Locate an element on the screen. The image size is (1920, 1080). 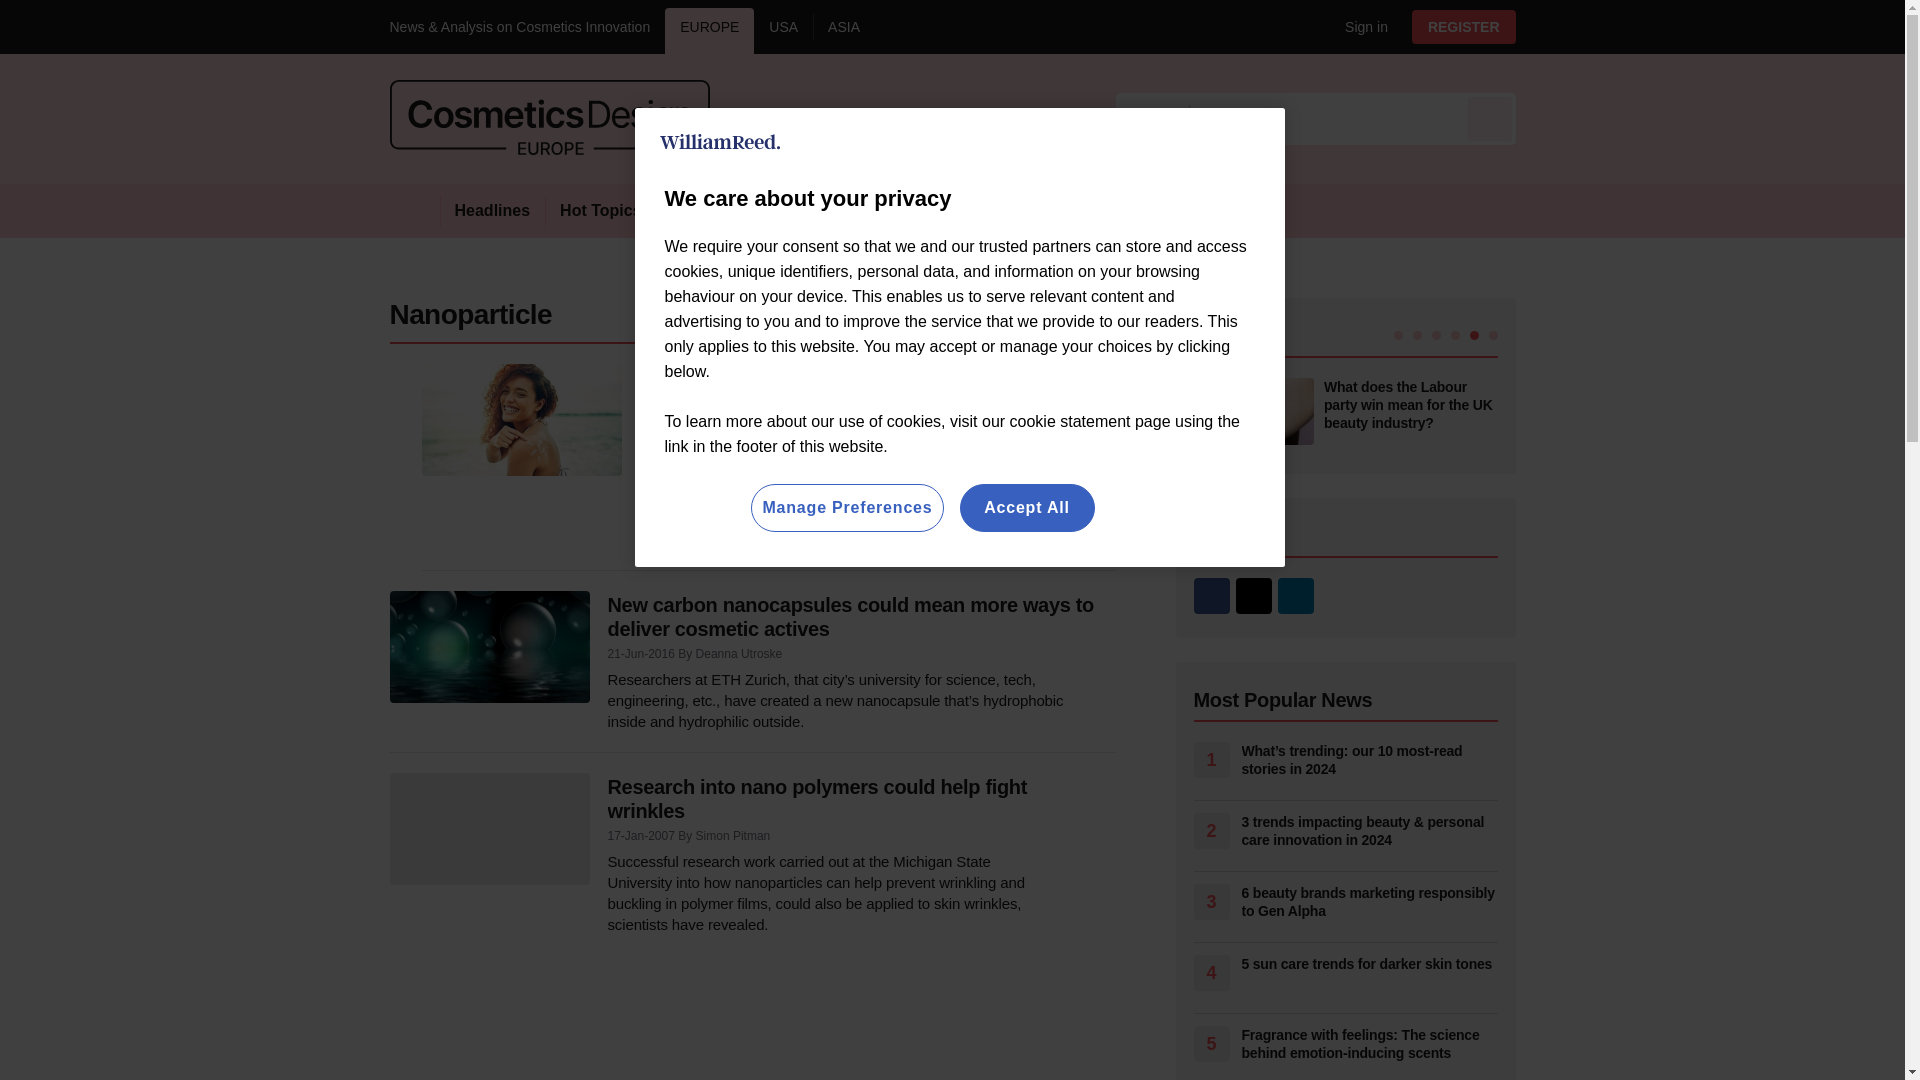
CosmeticsDesign Europe is located at coordinates (550, 118).